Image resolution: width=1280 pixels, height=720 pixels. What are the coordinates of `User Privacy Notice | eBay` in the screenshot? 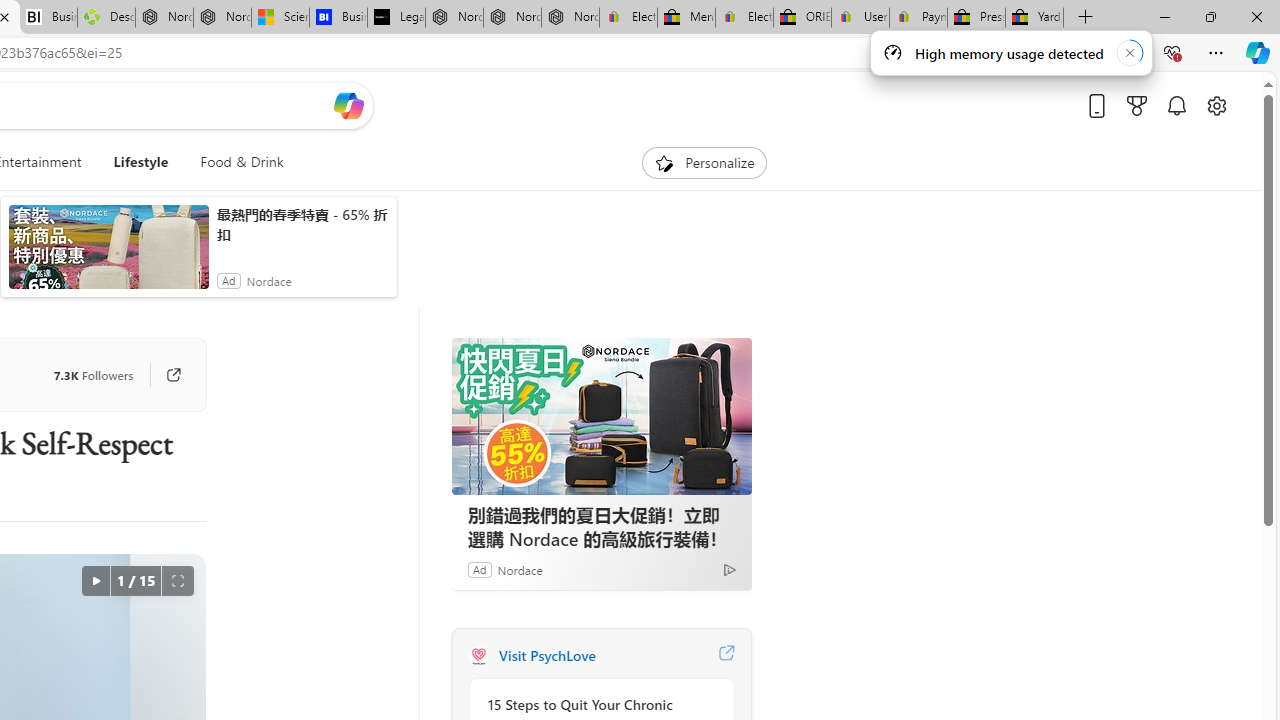 It's located at (860, 18).